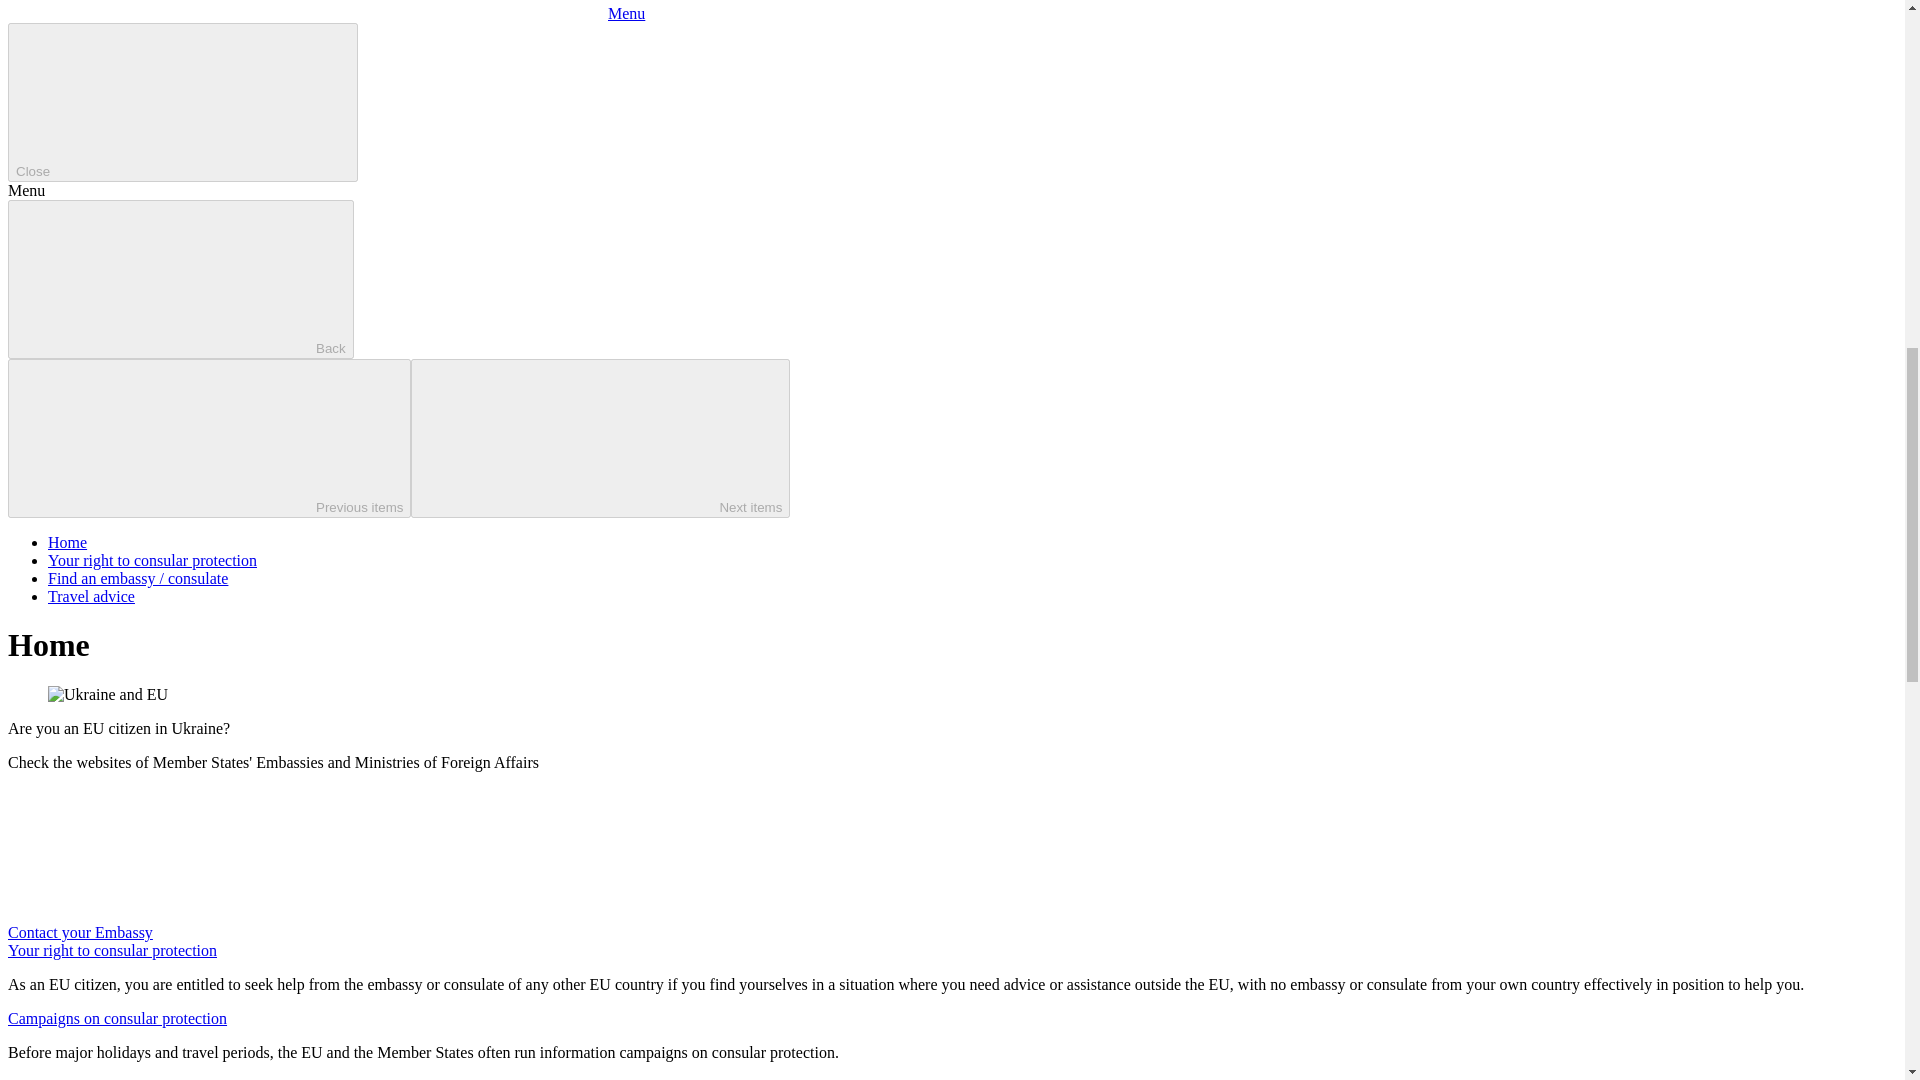 This screenshot has height=1080, width=1920. What do you see at coordinates (152, 560) in the screenshot?
I see `Your right to consular protection` at bounding box center [152, 560].